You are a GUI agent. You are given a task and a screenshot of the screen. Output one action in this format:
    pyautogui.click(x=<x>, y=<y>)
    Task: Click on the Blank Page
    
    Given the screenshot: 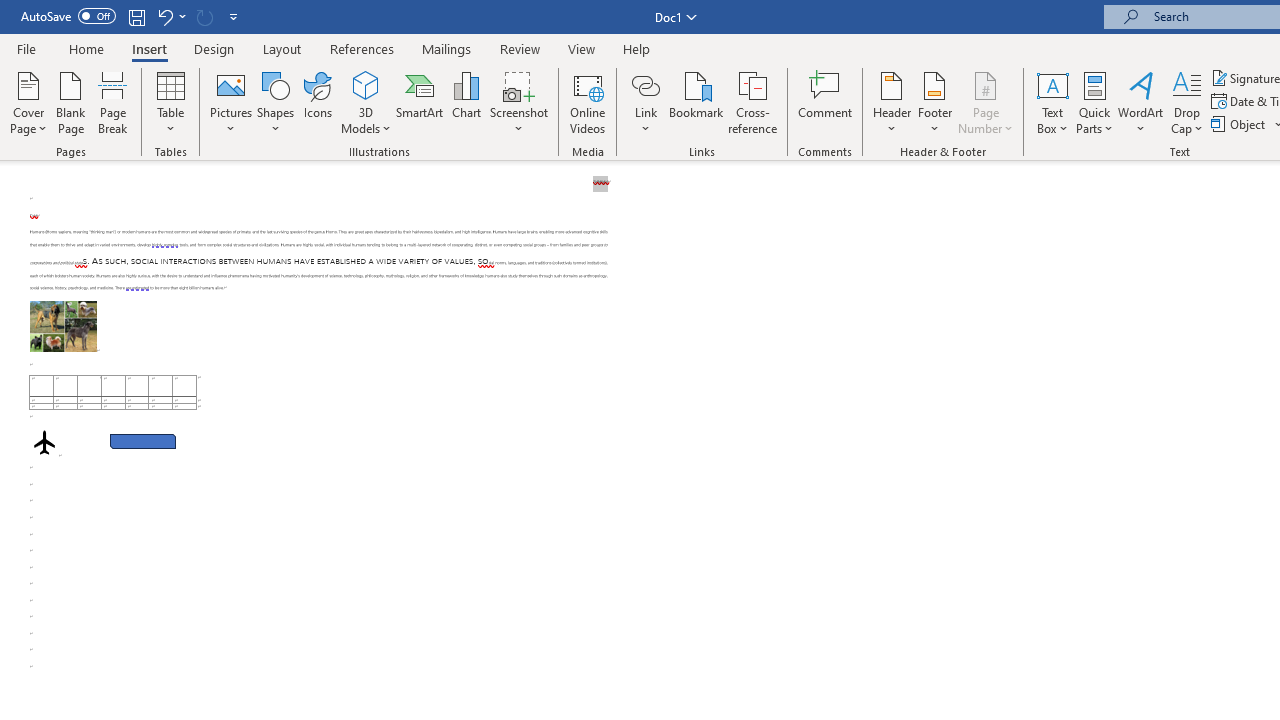 What is the action you would take?
    pyautogui.click(x=70, y=102)
    